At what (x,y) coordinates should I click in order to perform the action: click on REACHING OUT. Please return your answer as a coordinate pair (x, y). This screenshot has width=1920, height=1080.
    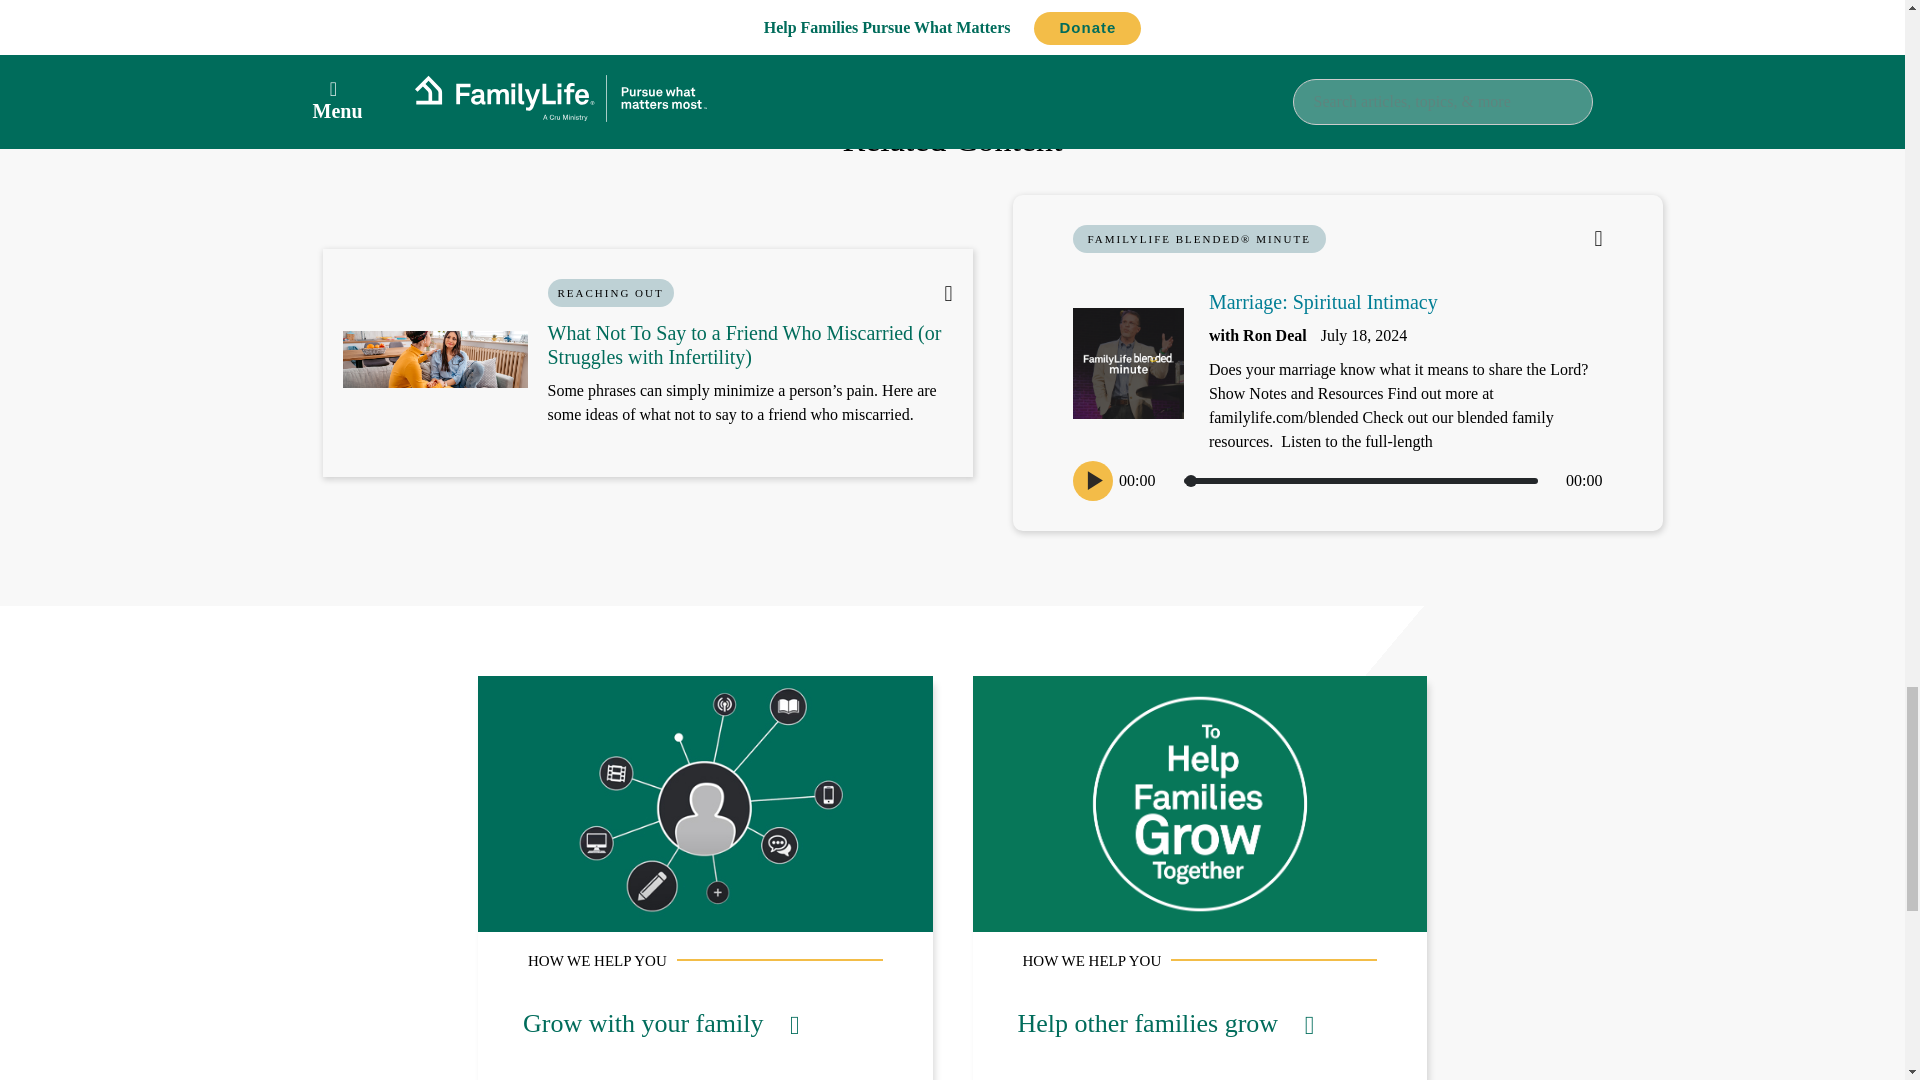
    Looking at the image, I should click on (610, 292).